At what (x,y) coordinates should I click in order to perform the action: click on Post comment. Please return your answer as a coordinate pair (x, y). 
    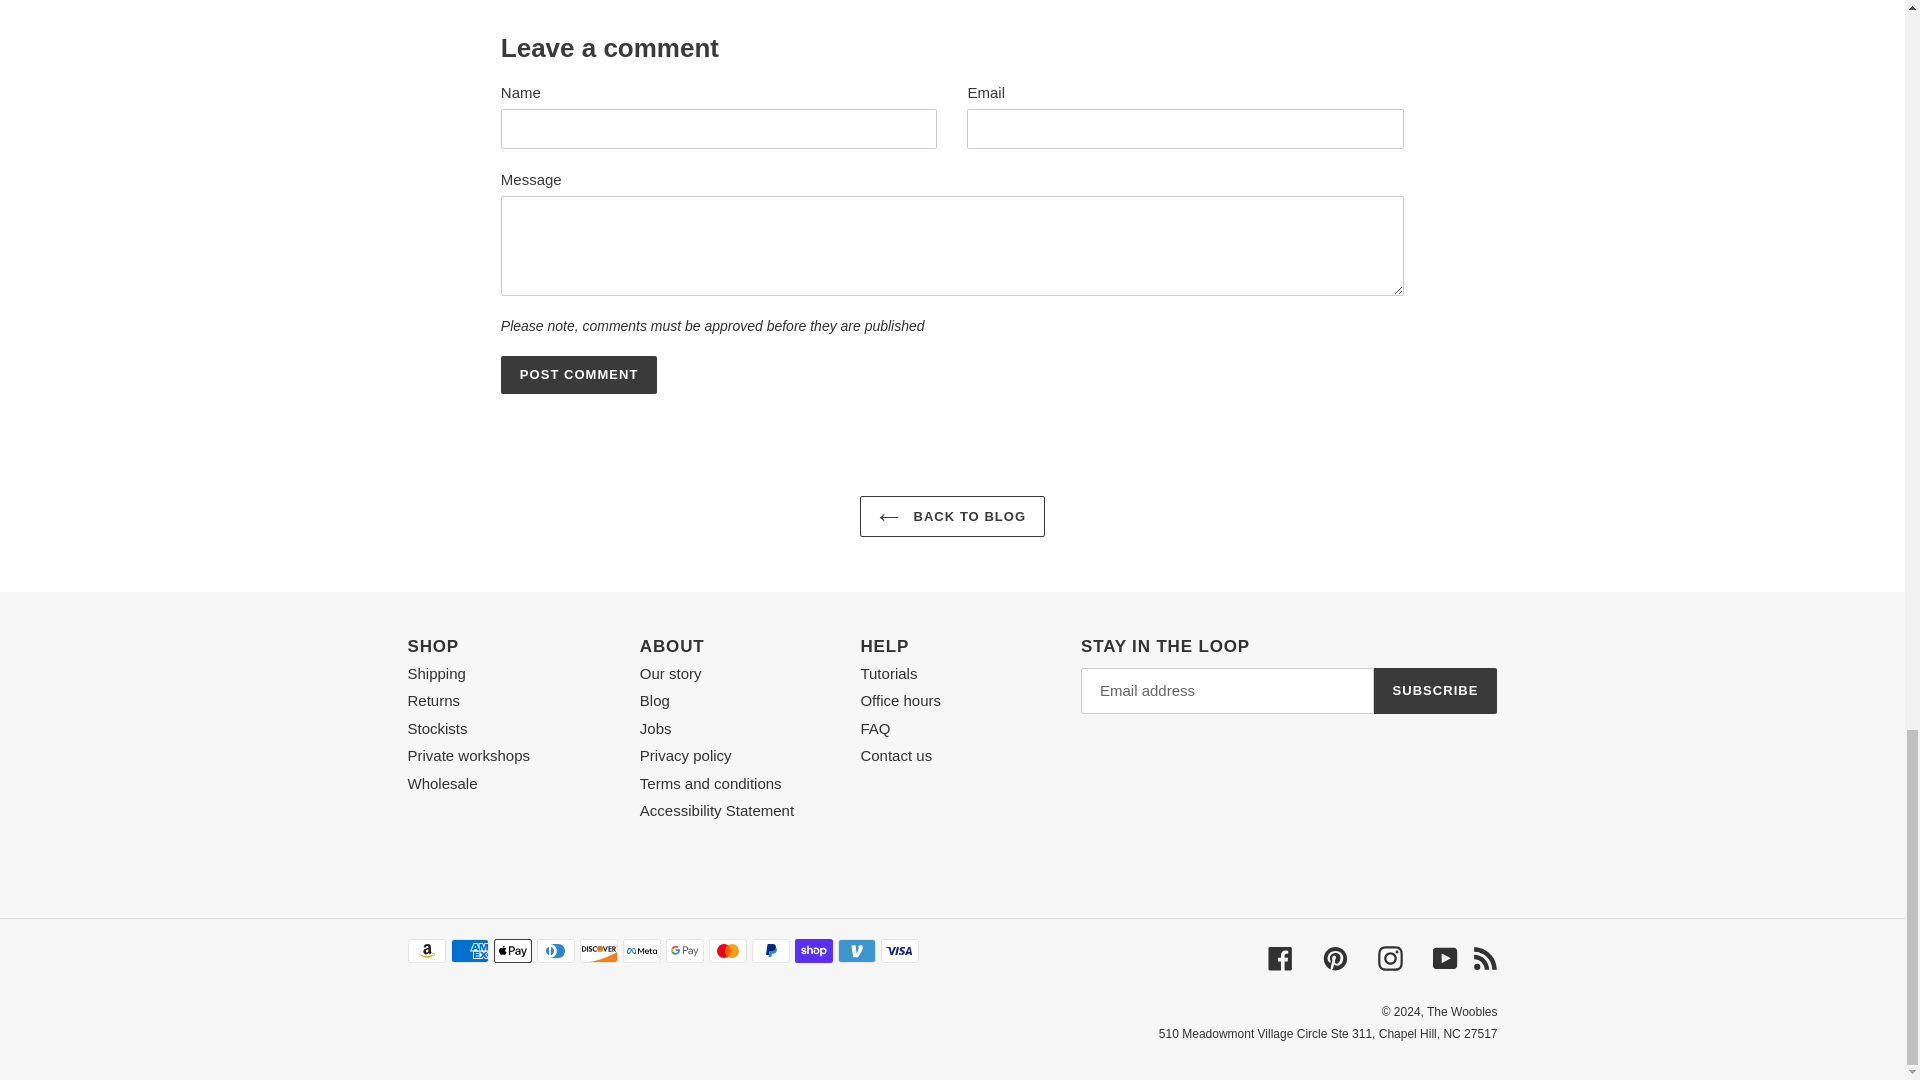
    Looking at the image, I should click on (580, 375).